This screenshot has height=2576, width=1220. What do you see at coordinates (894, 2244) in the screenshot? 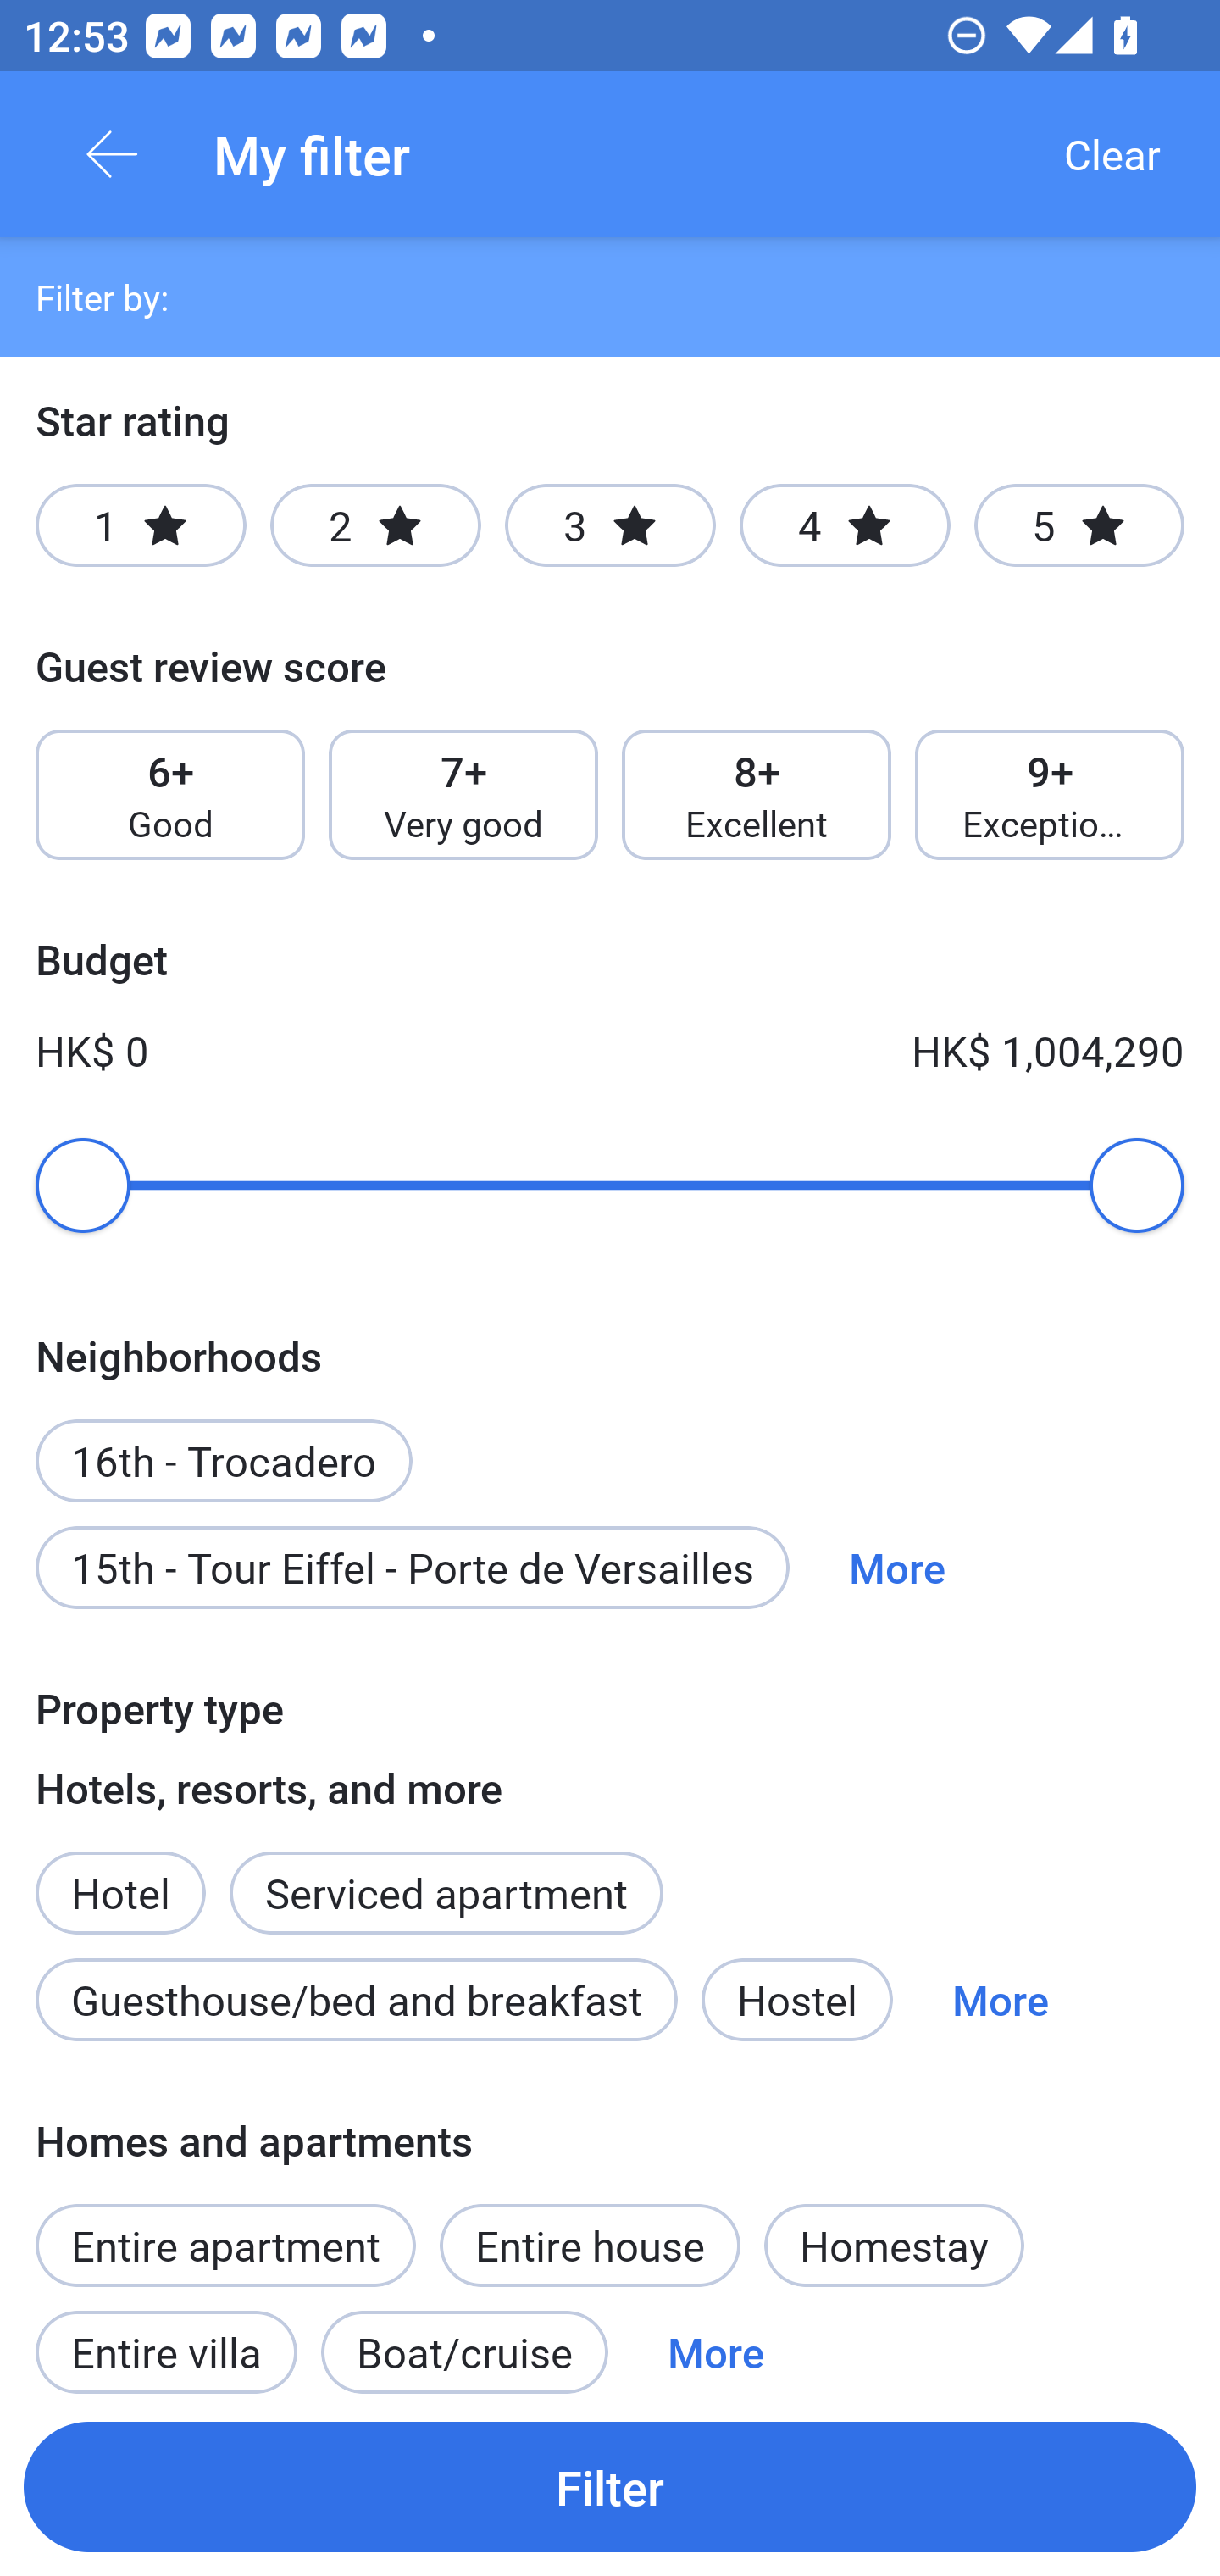
I see `Homestay` at bounding box center [894, 2244].